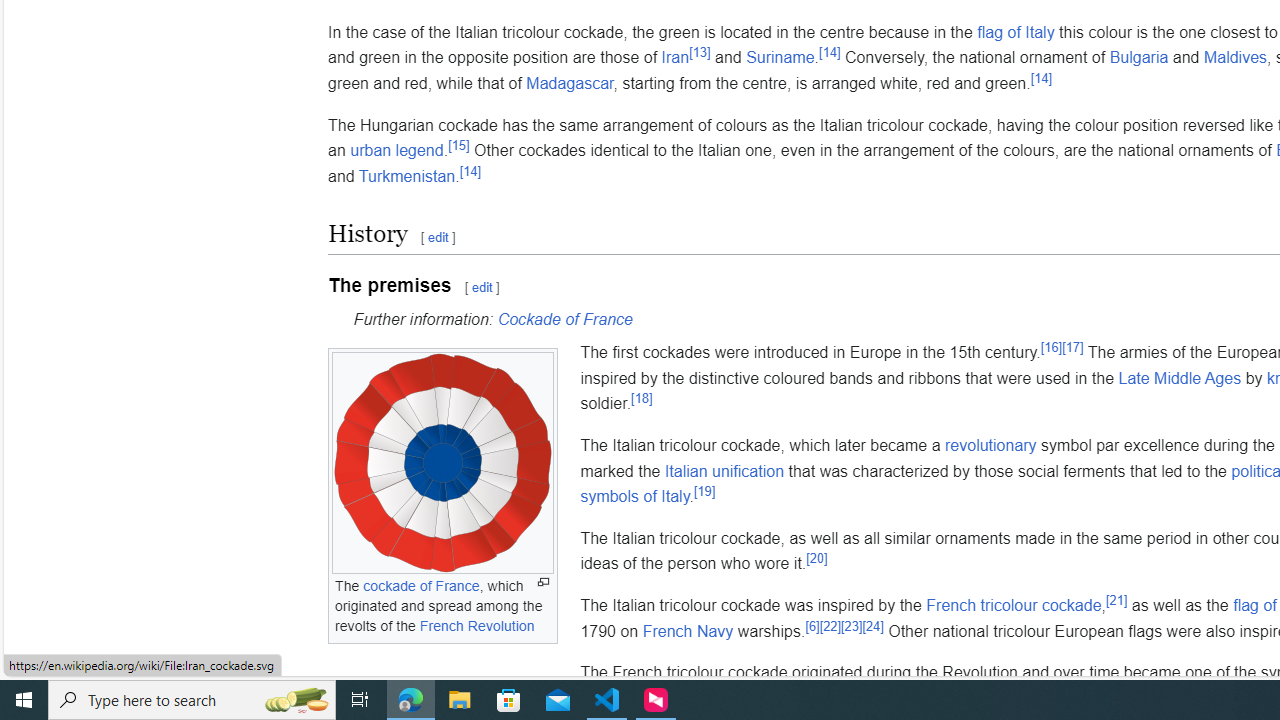 The width and height of the screenshot is (1280, 720). I want to click on Bulgaria, so click(1138, 57).